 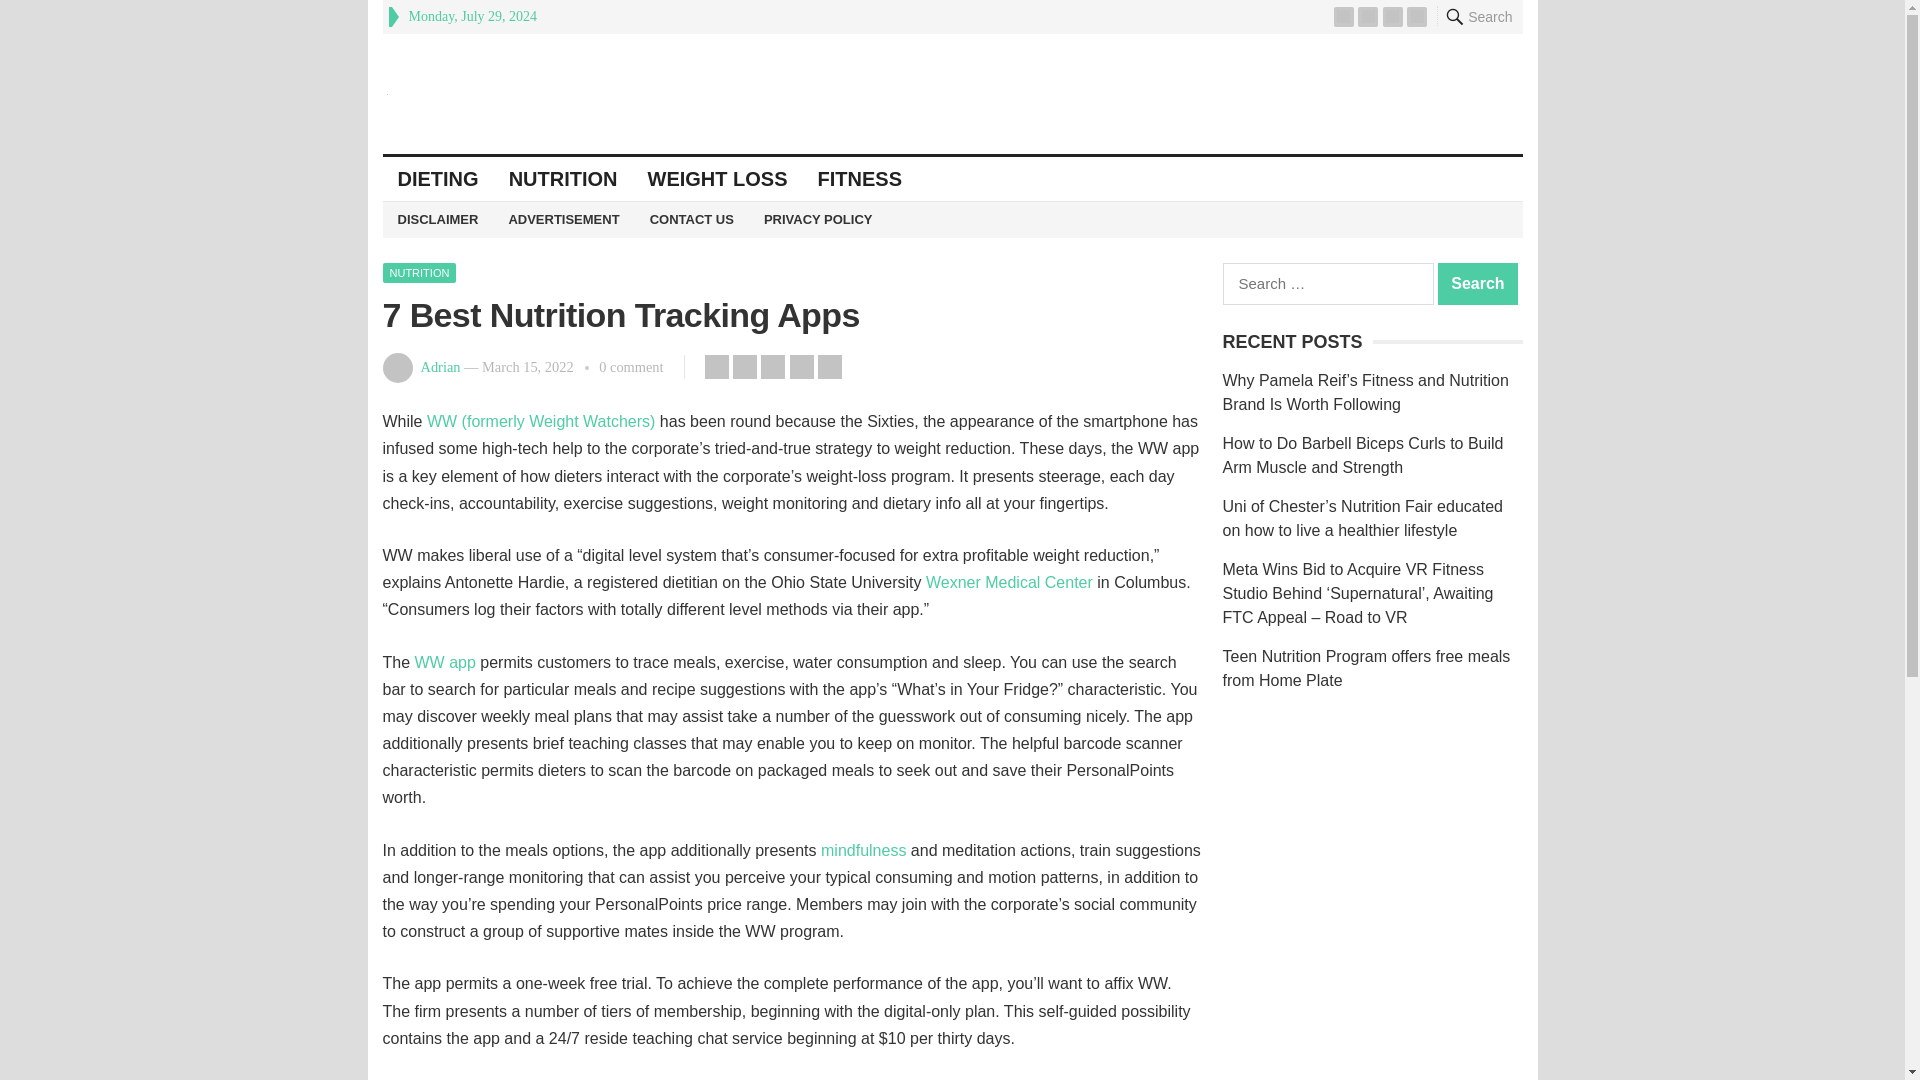 I want to click on ADVERTISEMENT, so click(x=563, y=219).